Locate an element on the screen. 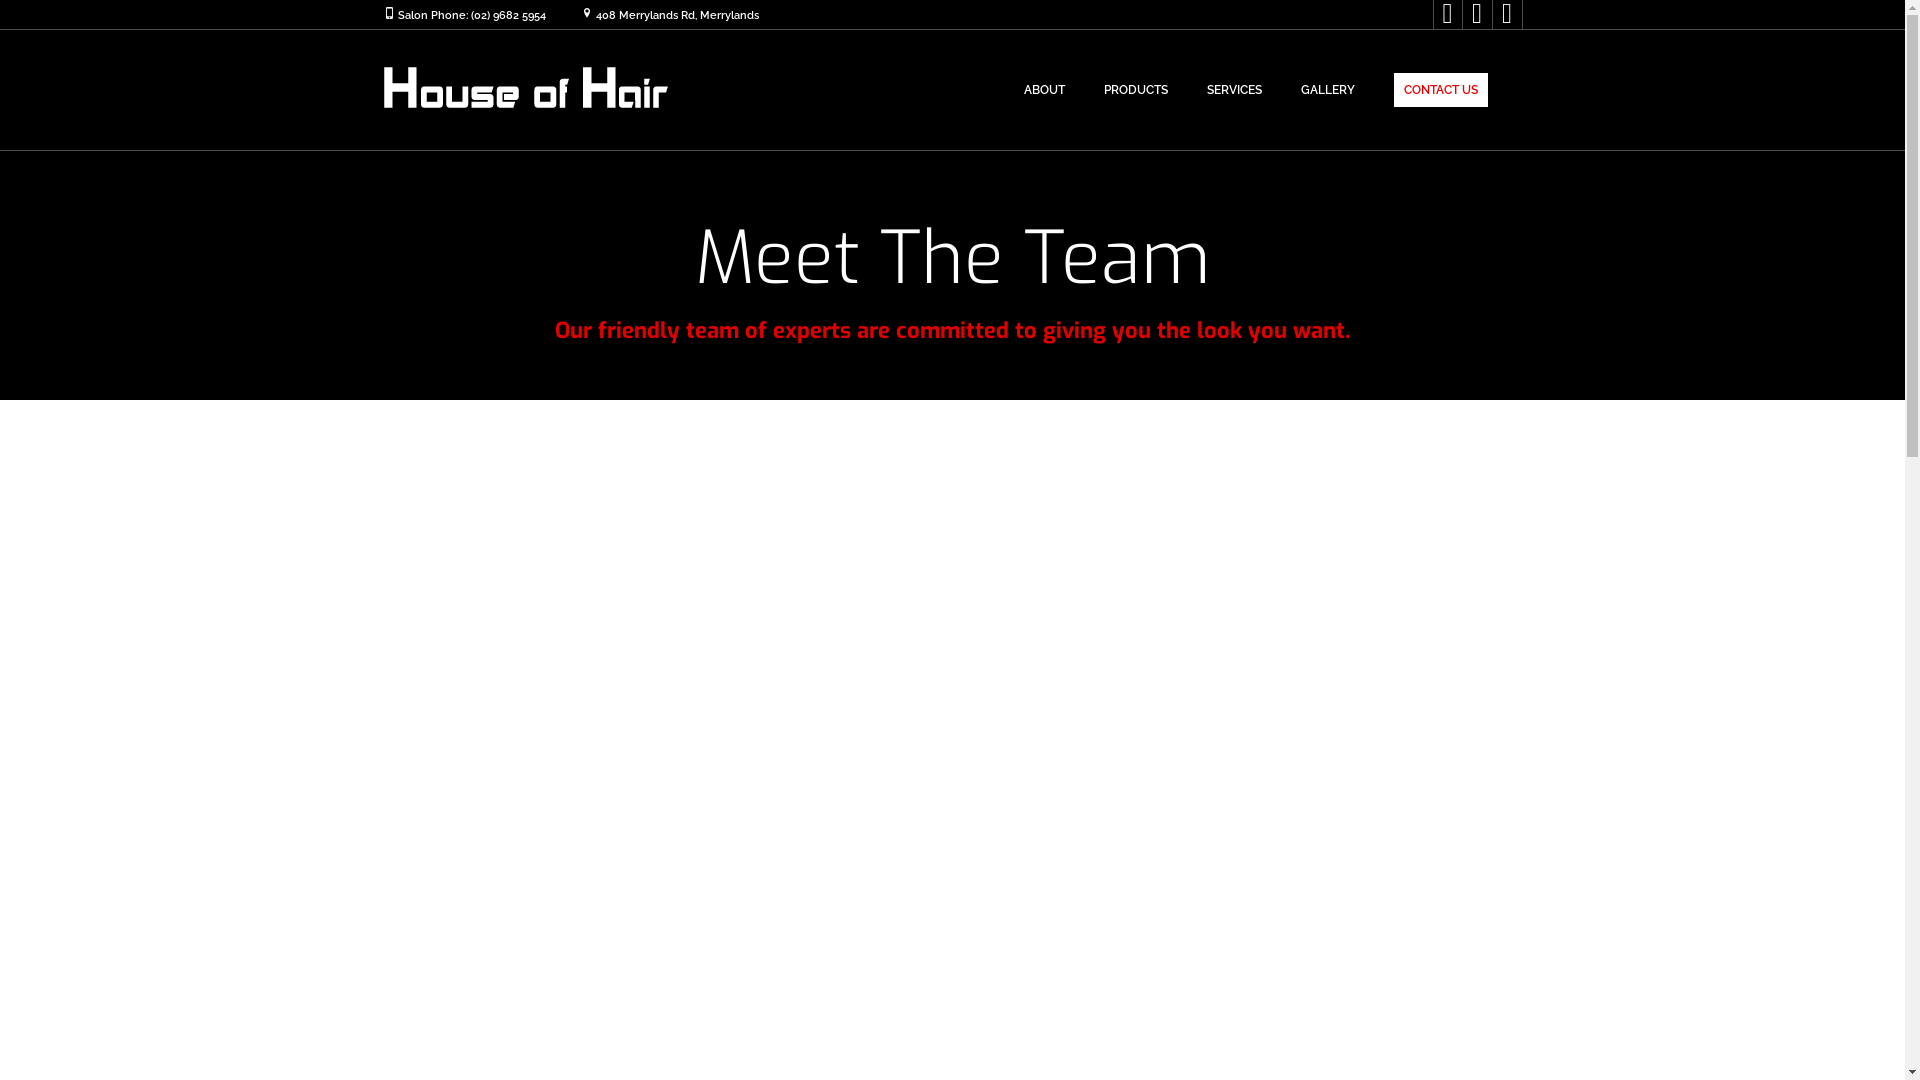 The height and width of the screenshot is (1080, 1920). staff5 is located at coordinates (366, 718).